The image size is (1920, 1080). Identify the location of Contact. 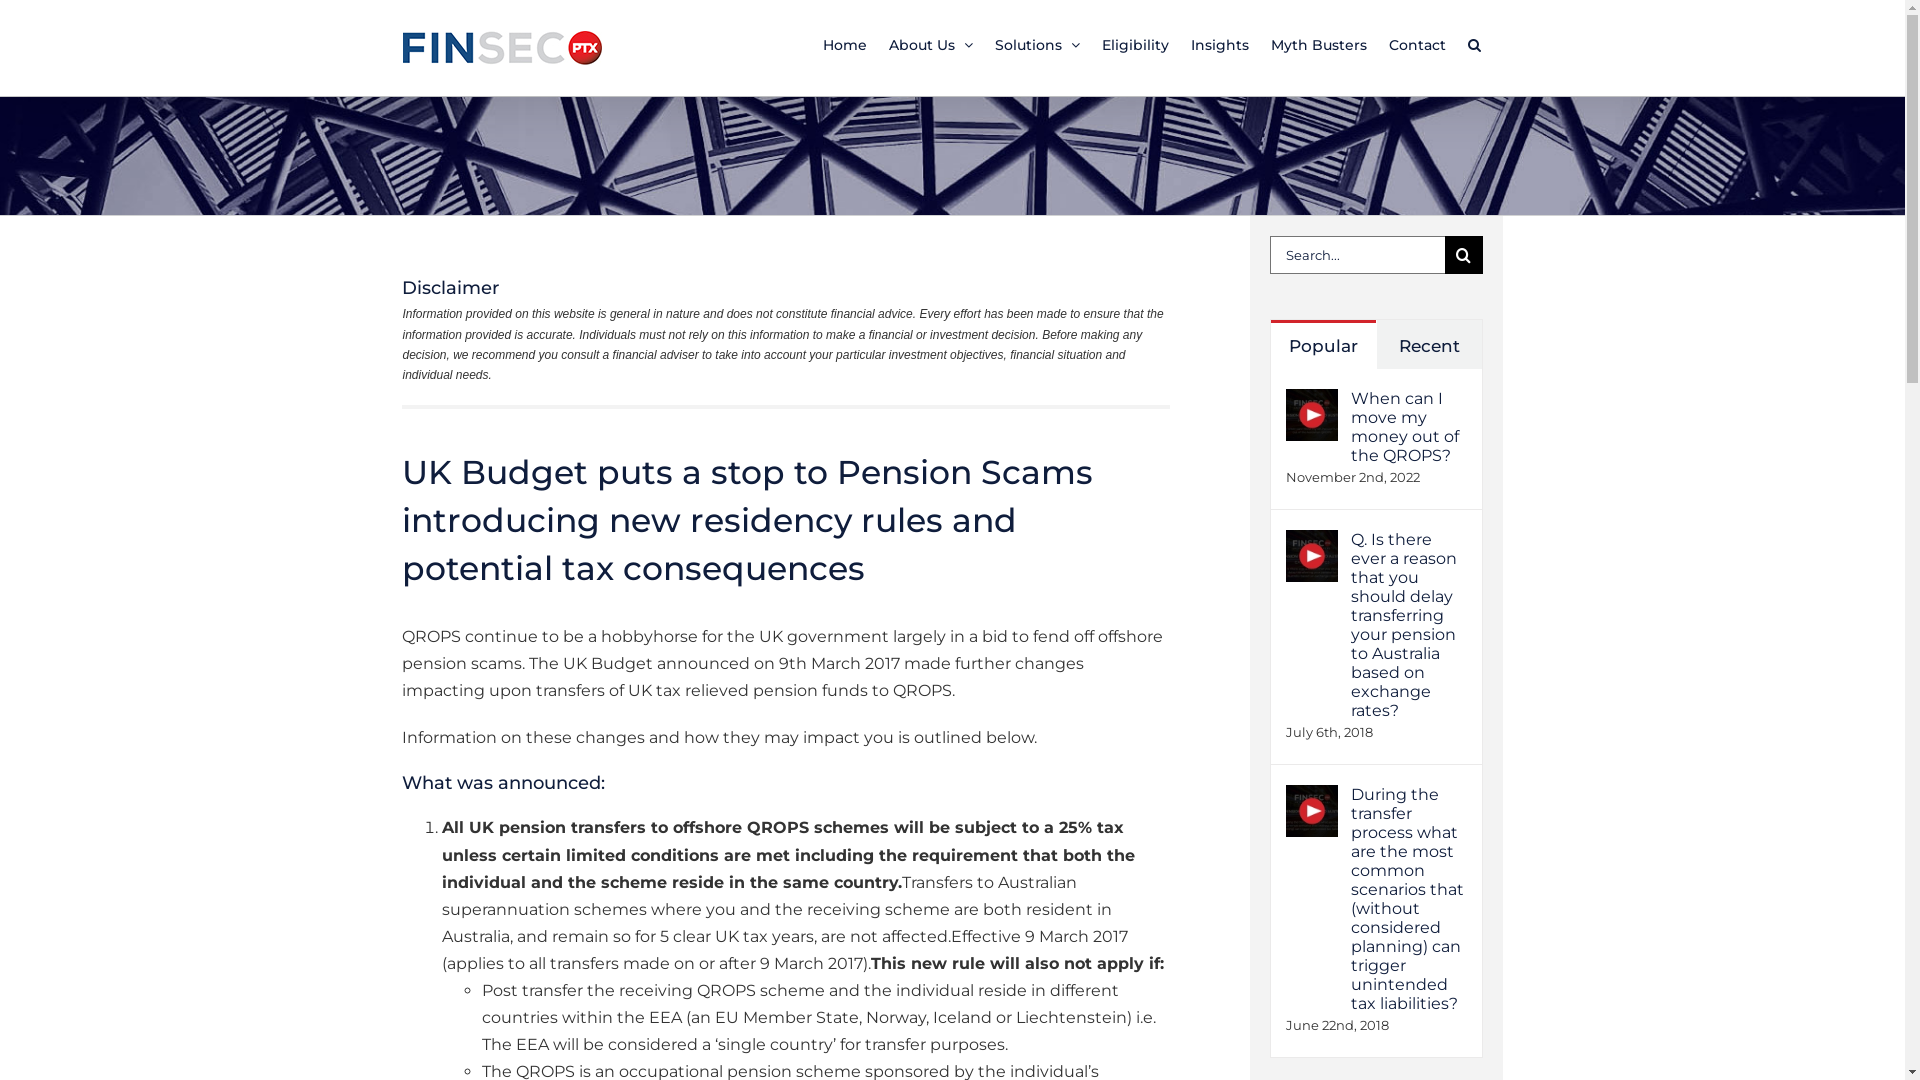
(1416, 43).